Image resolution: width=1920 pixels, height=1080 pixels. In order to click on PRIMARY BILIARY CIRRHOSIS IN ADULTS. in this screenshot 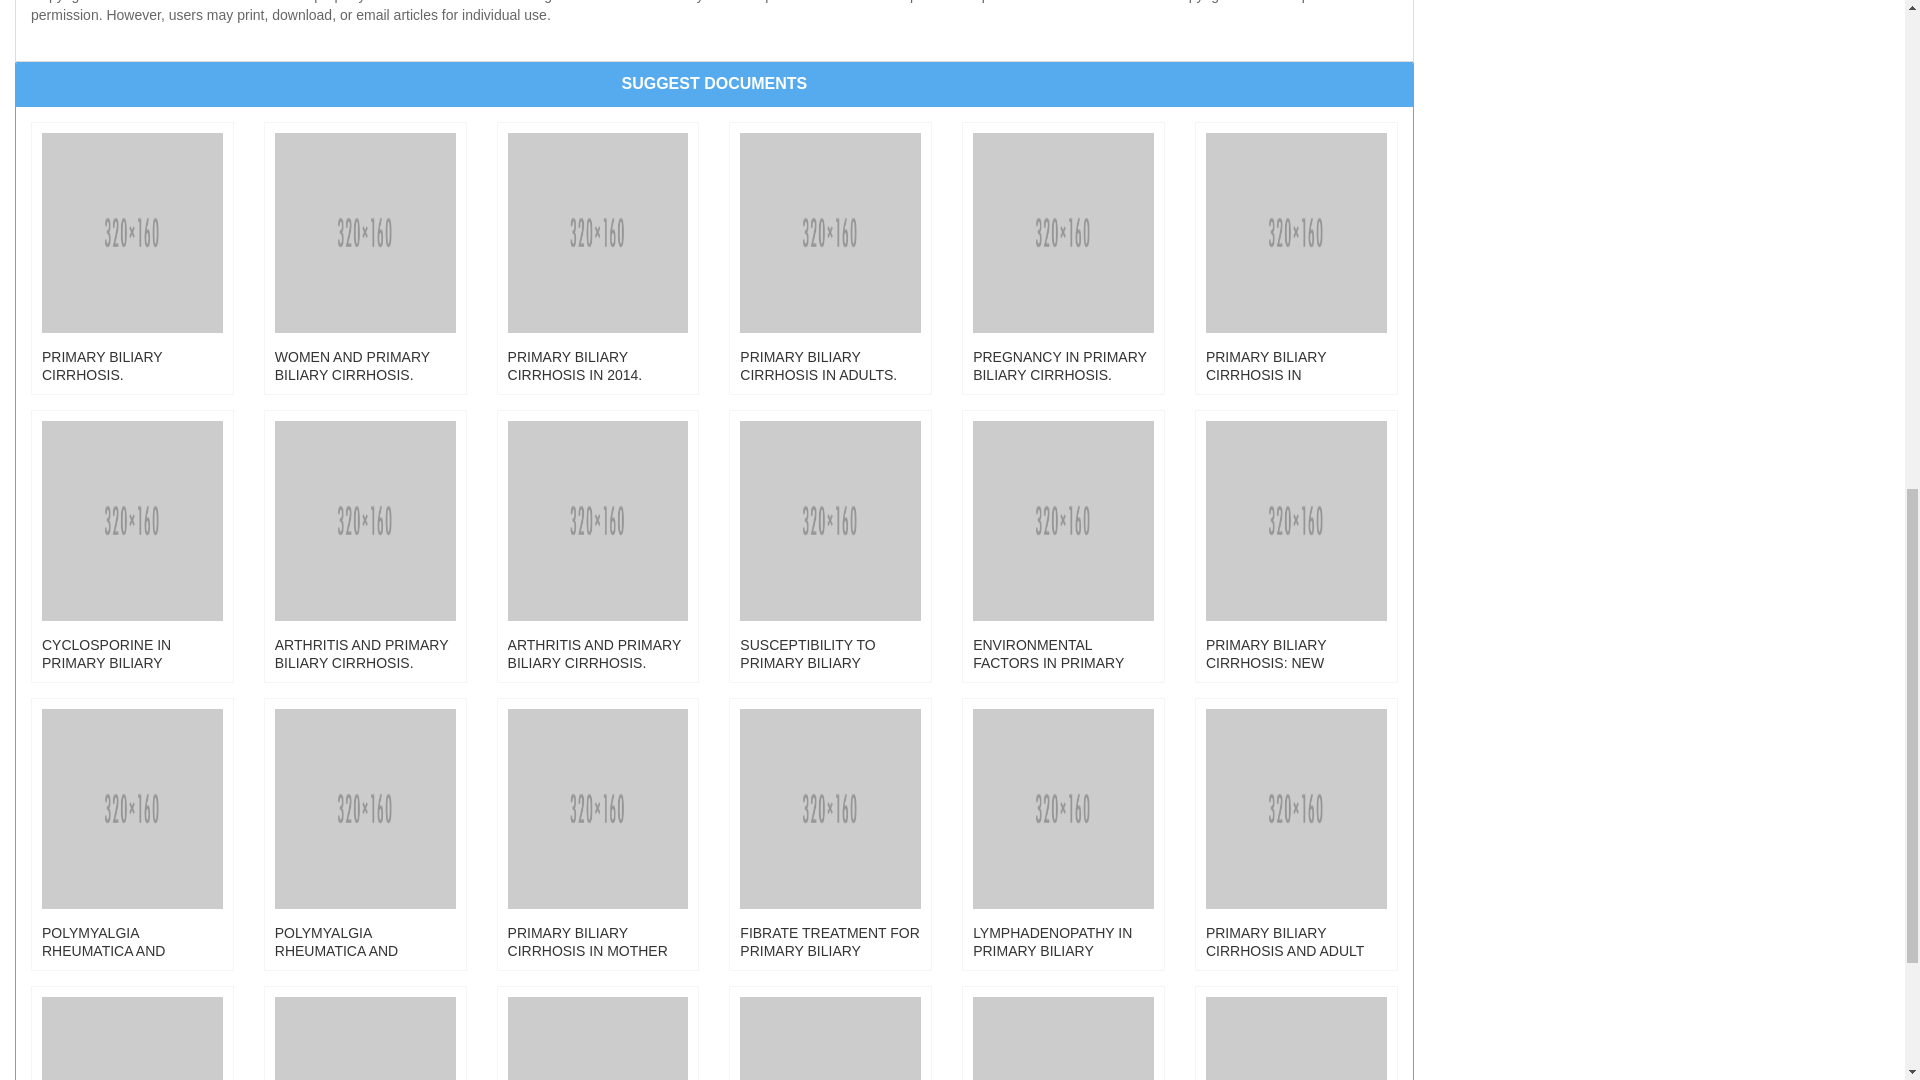, I will do `click(830, 304)`.